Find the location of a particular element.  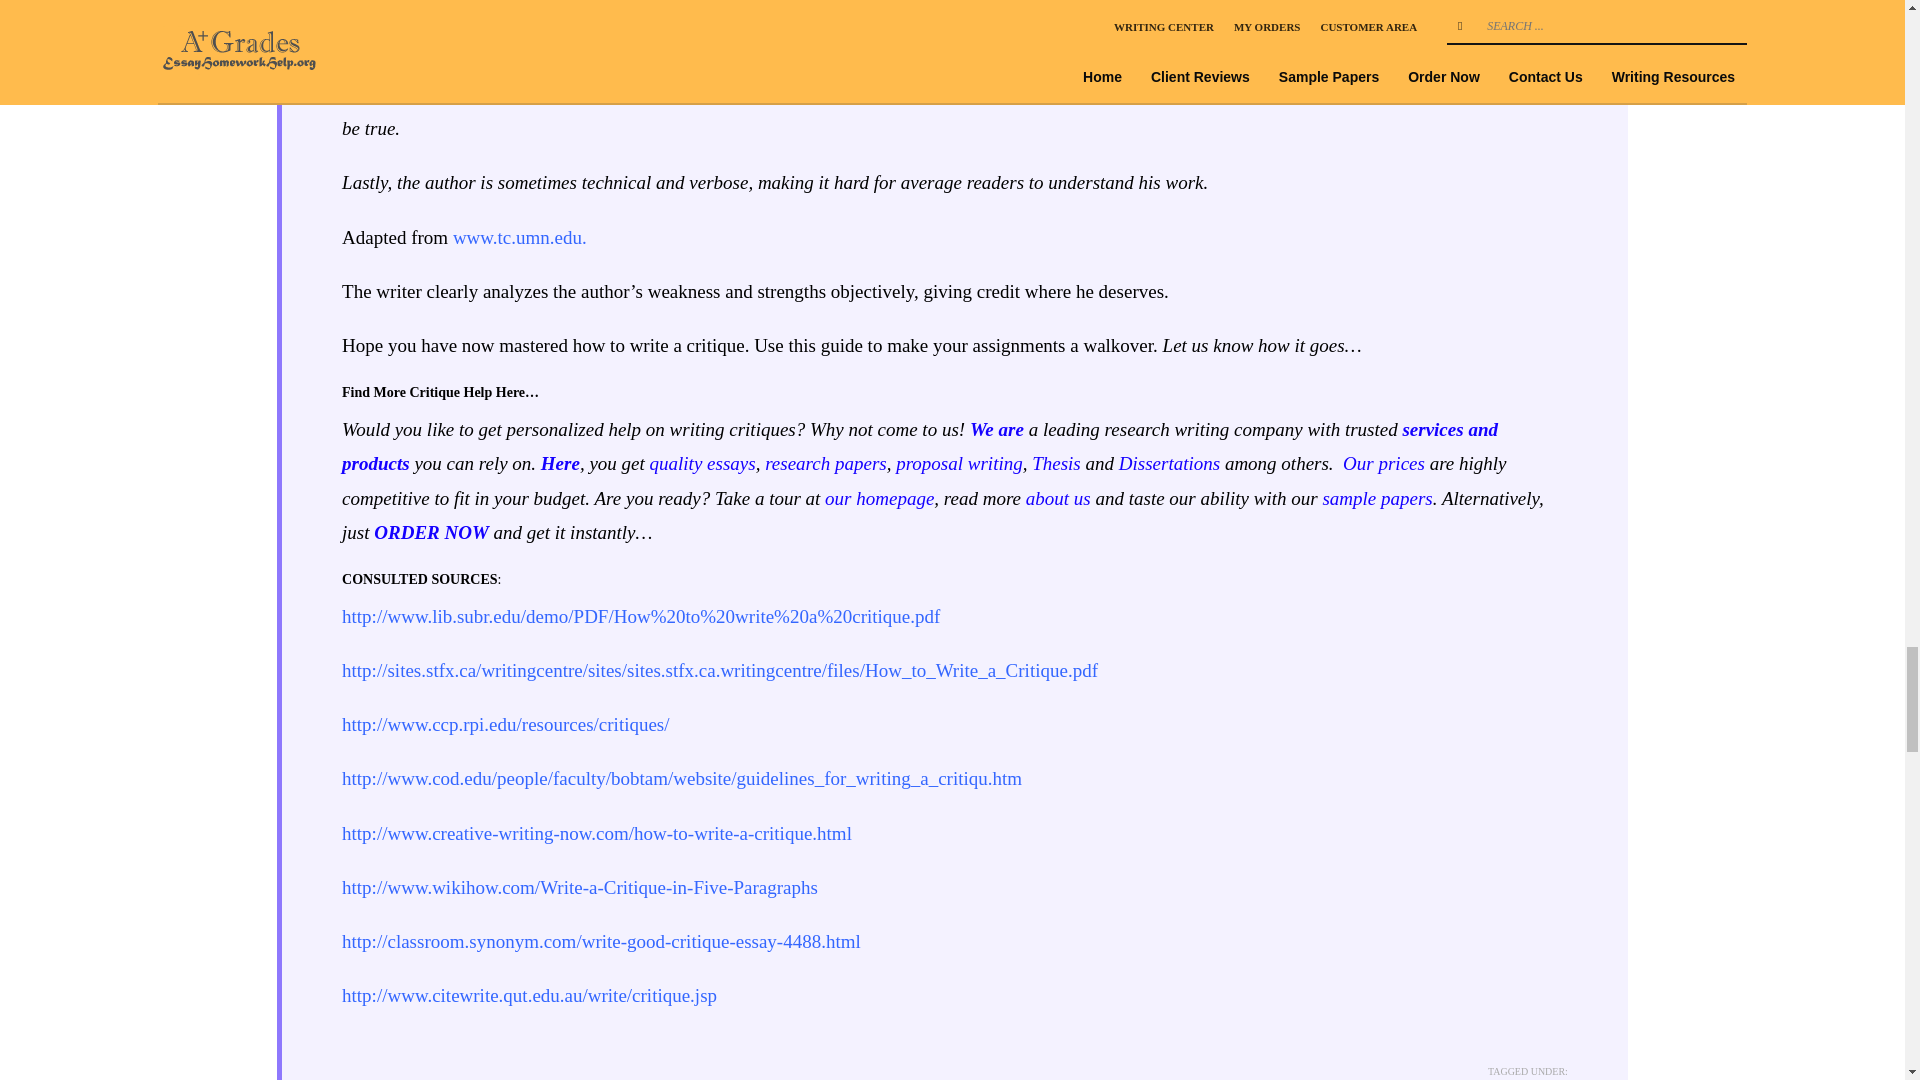

ORDER NOW is located at coordinates (432, 532).